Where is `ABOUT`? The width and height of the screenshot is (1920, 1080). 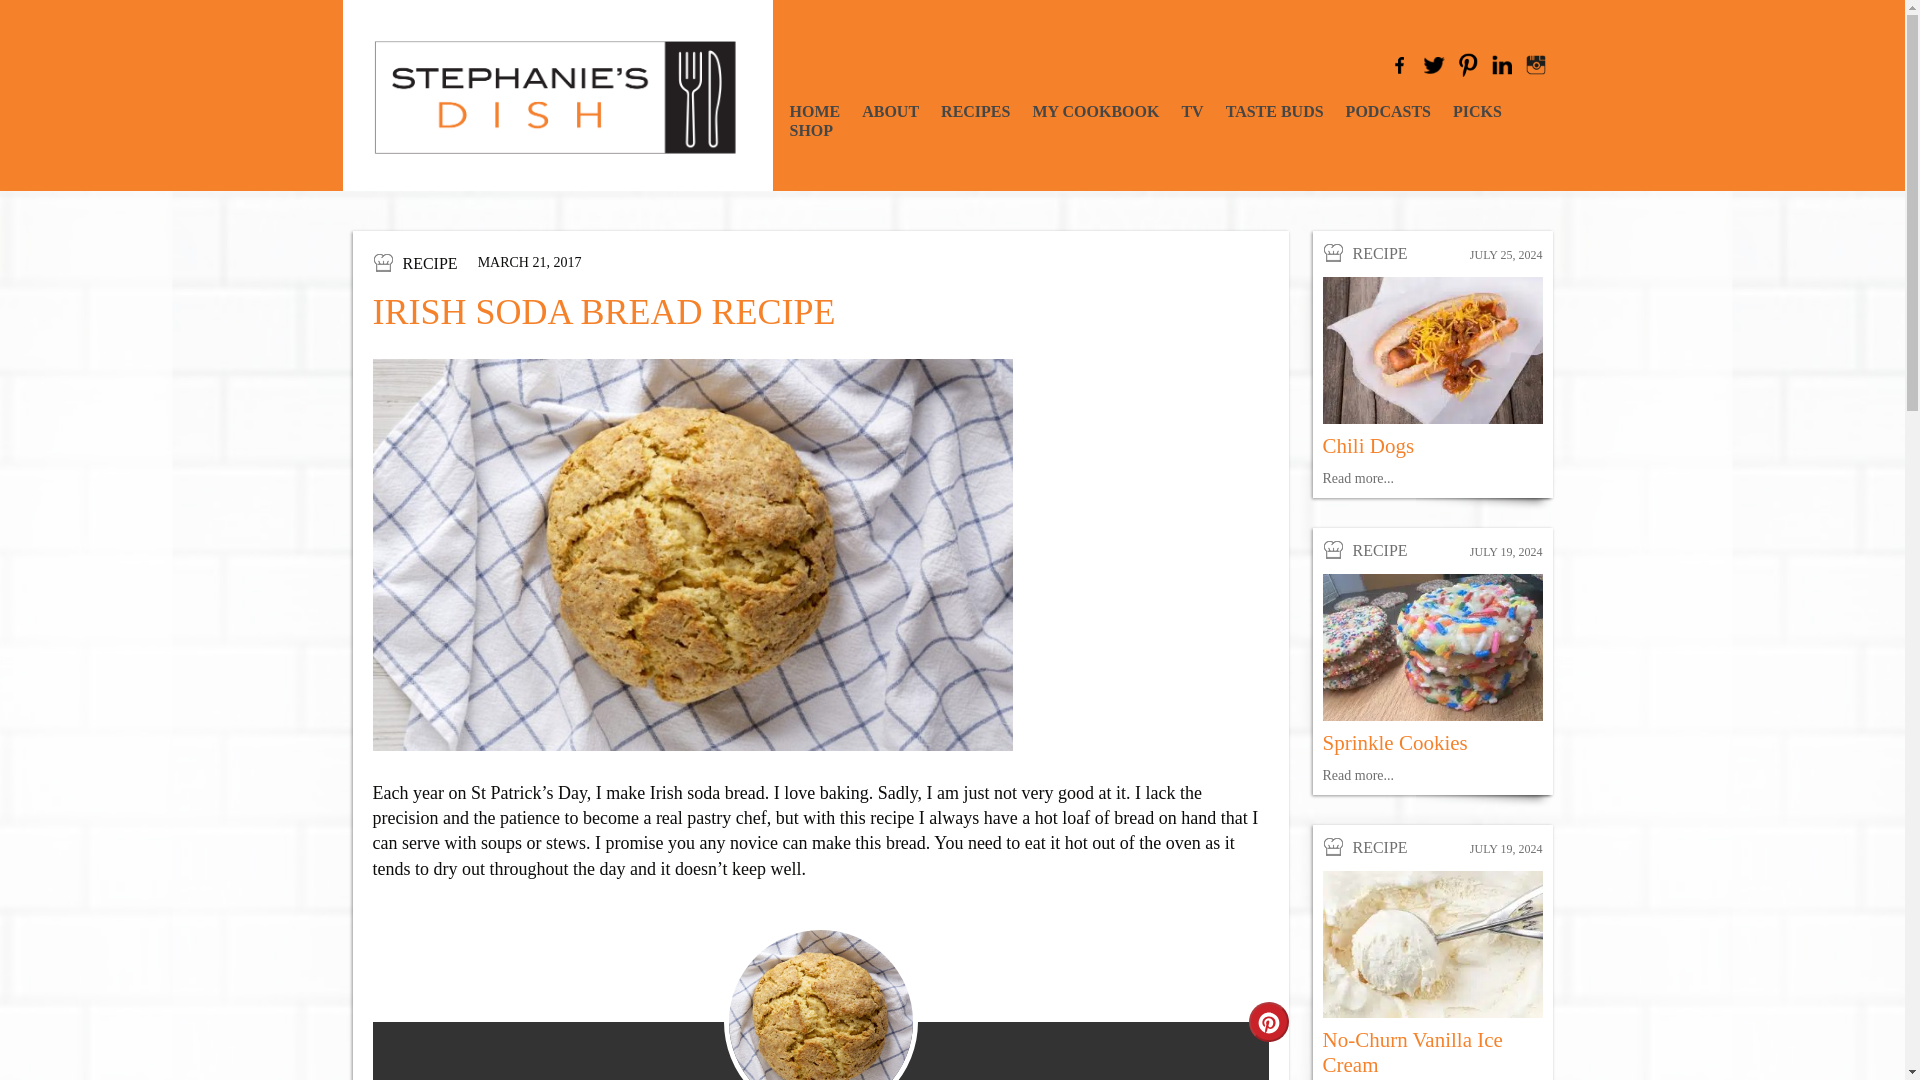
ABOUT is located at coordinates (890, 110).